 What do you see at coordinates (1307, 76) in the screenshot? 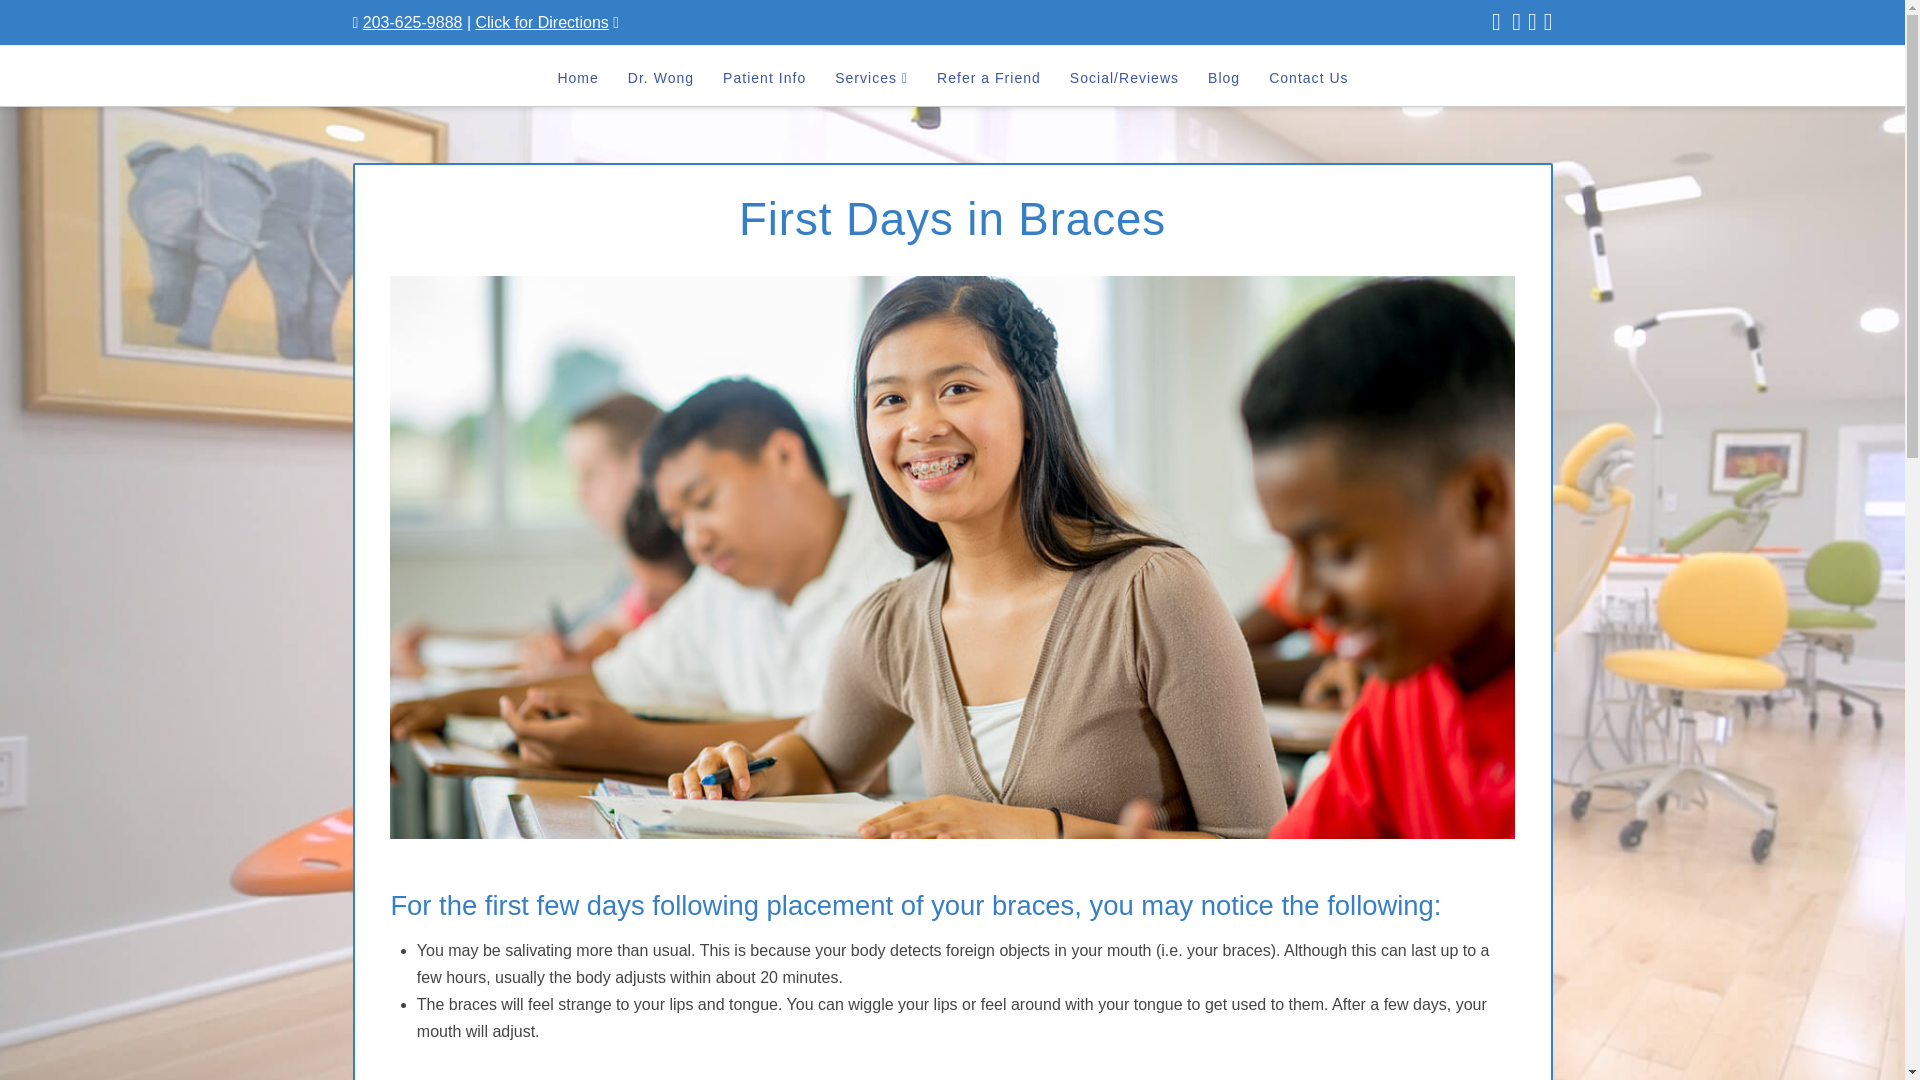
I see `Contact Us` at bounding box center [1307, 76].